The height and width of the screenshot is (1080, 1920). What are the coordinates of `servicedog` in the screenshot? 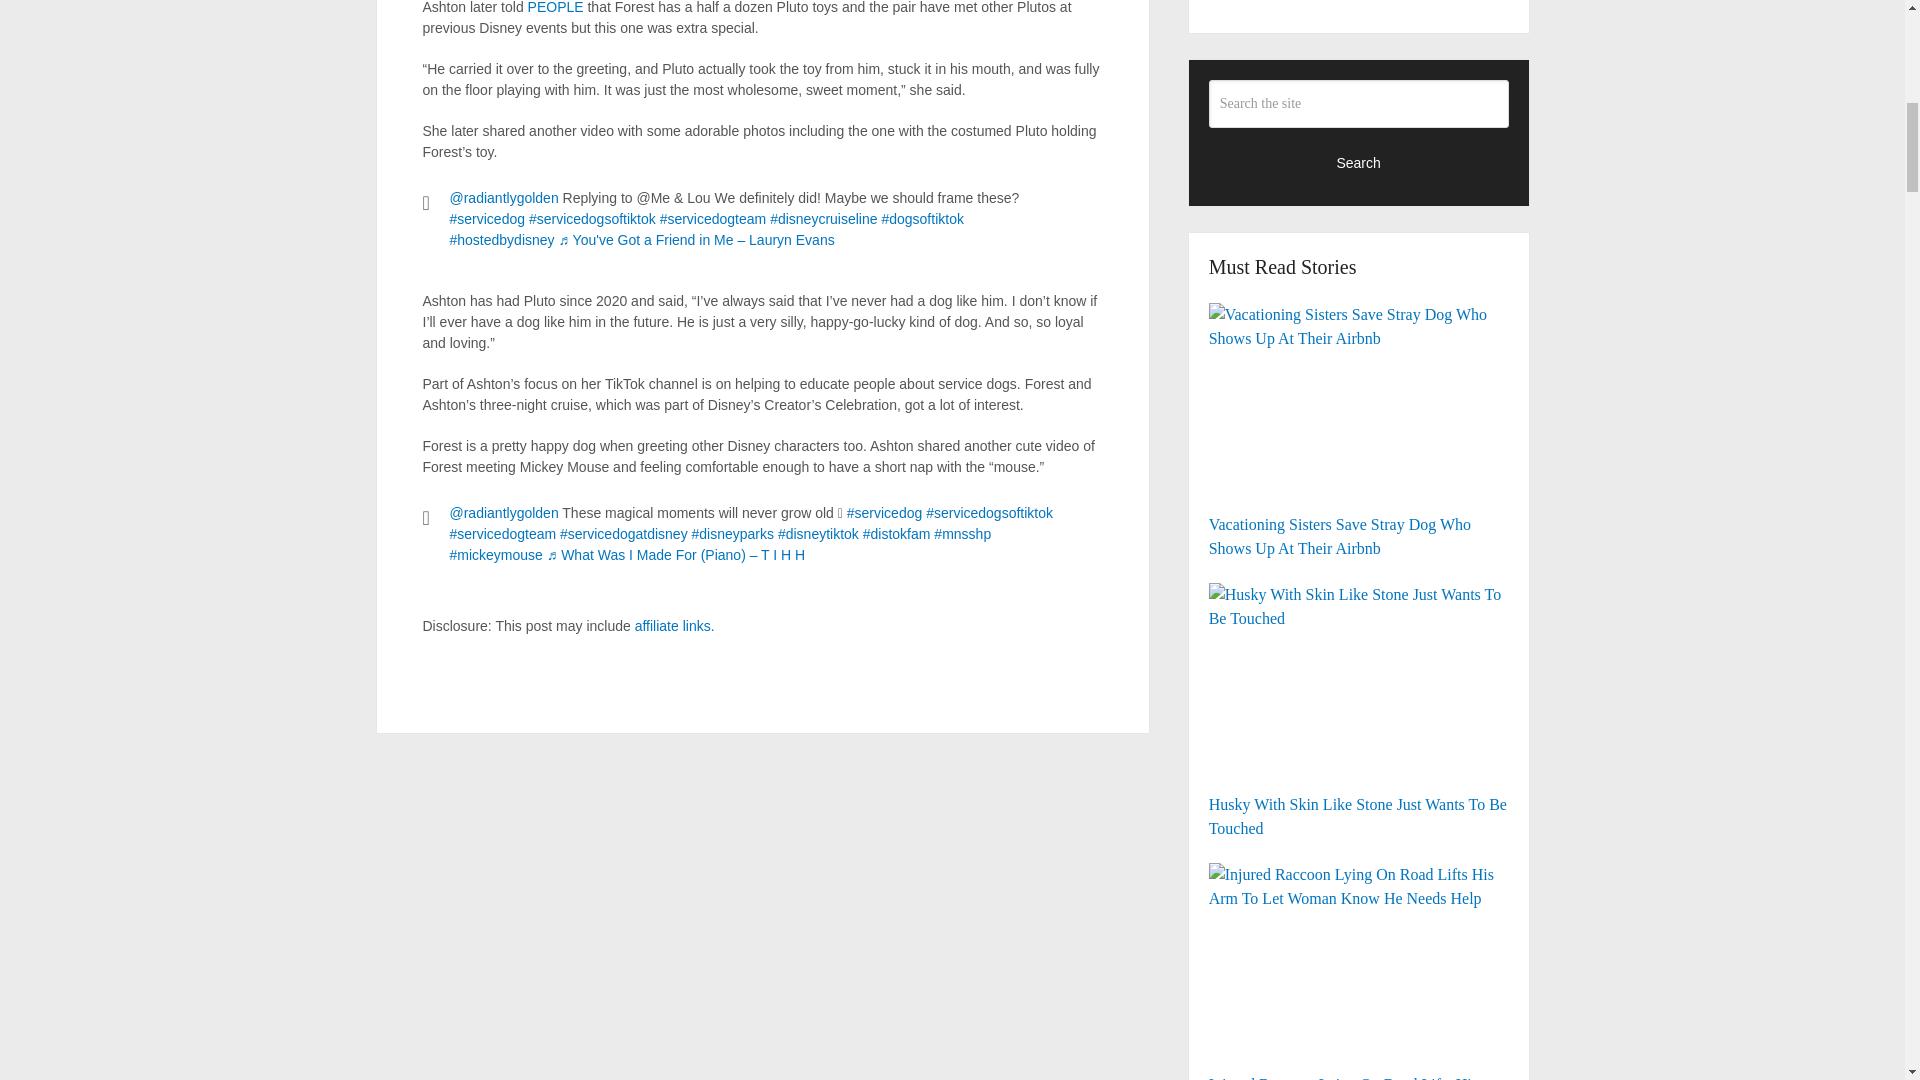 It's located at (488, 218).